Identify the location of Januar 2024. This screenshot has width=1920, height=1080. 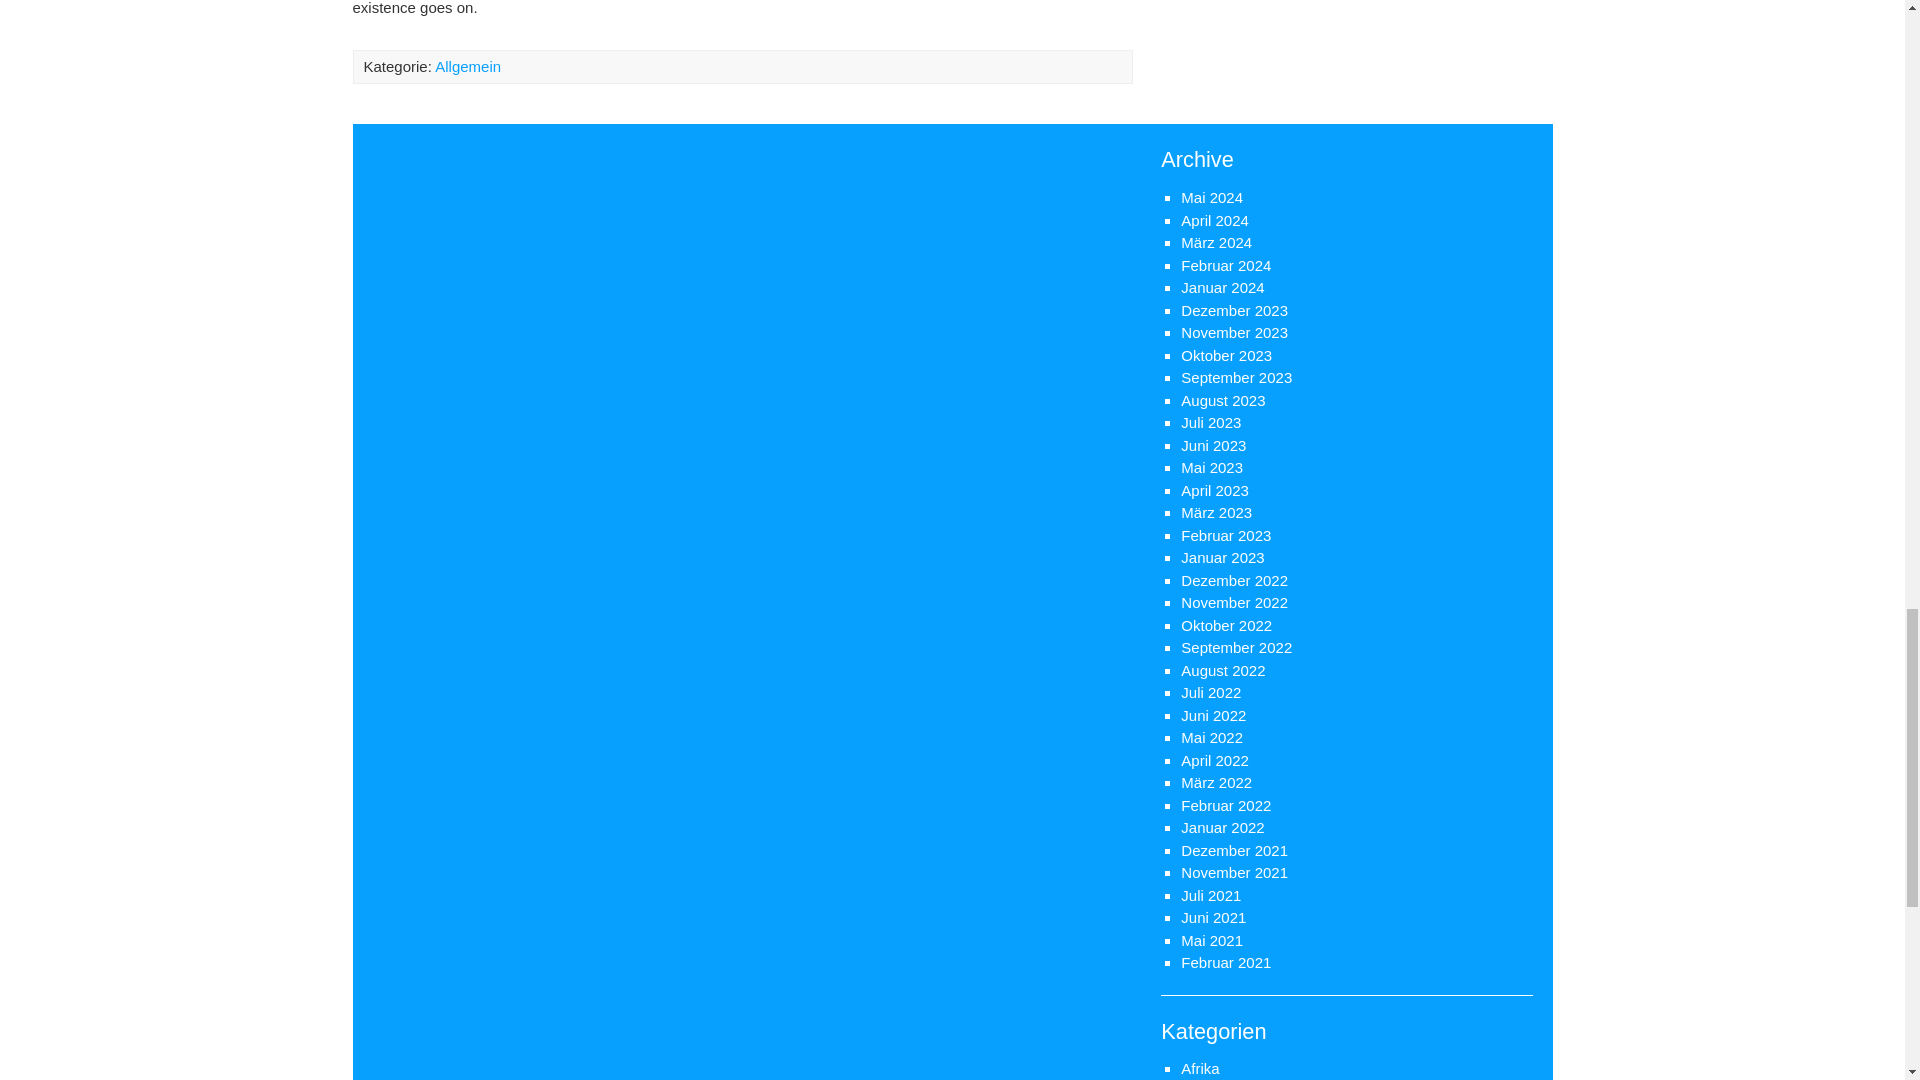
(1222, 286).